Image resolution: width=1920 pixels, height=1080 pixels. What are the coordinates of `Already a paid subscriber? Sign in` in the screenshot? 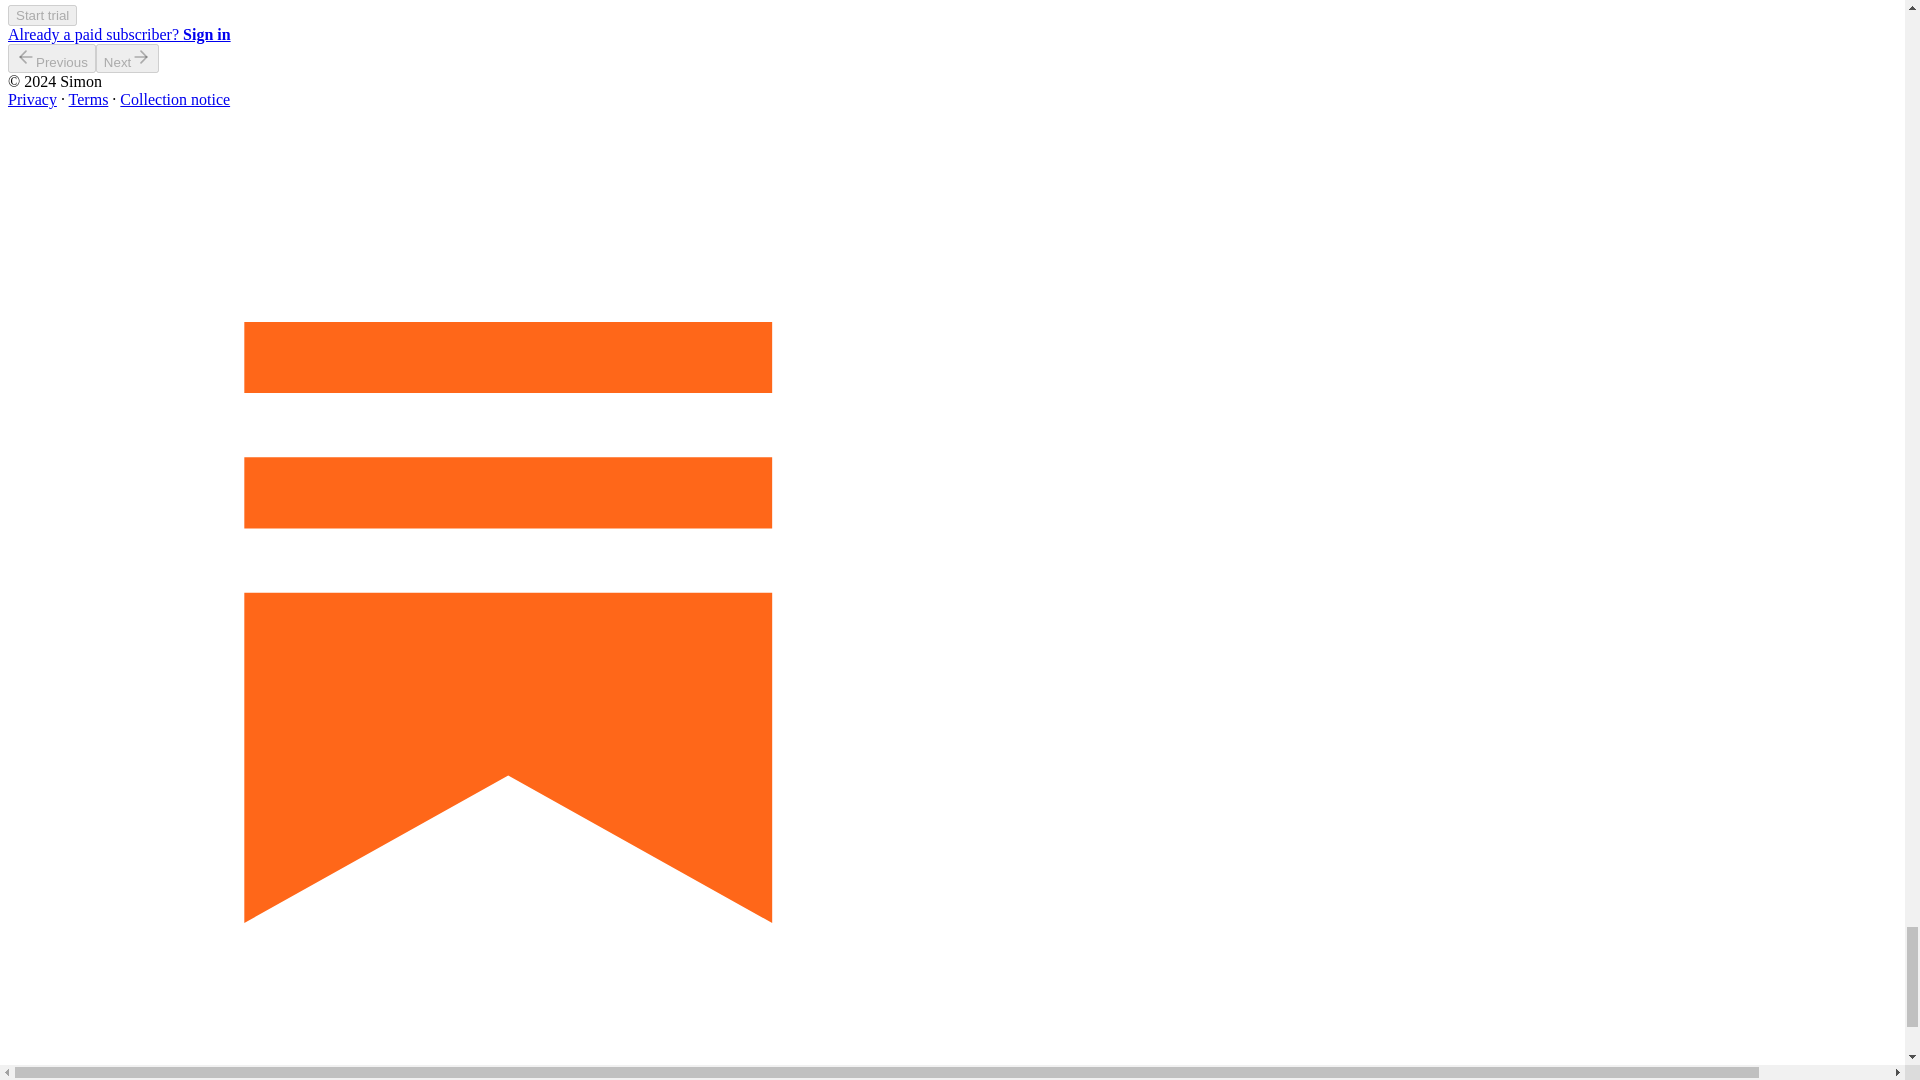 It's located at (118, 34).